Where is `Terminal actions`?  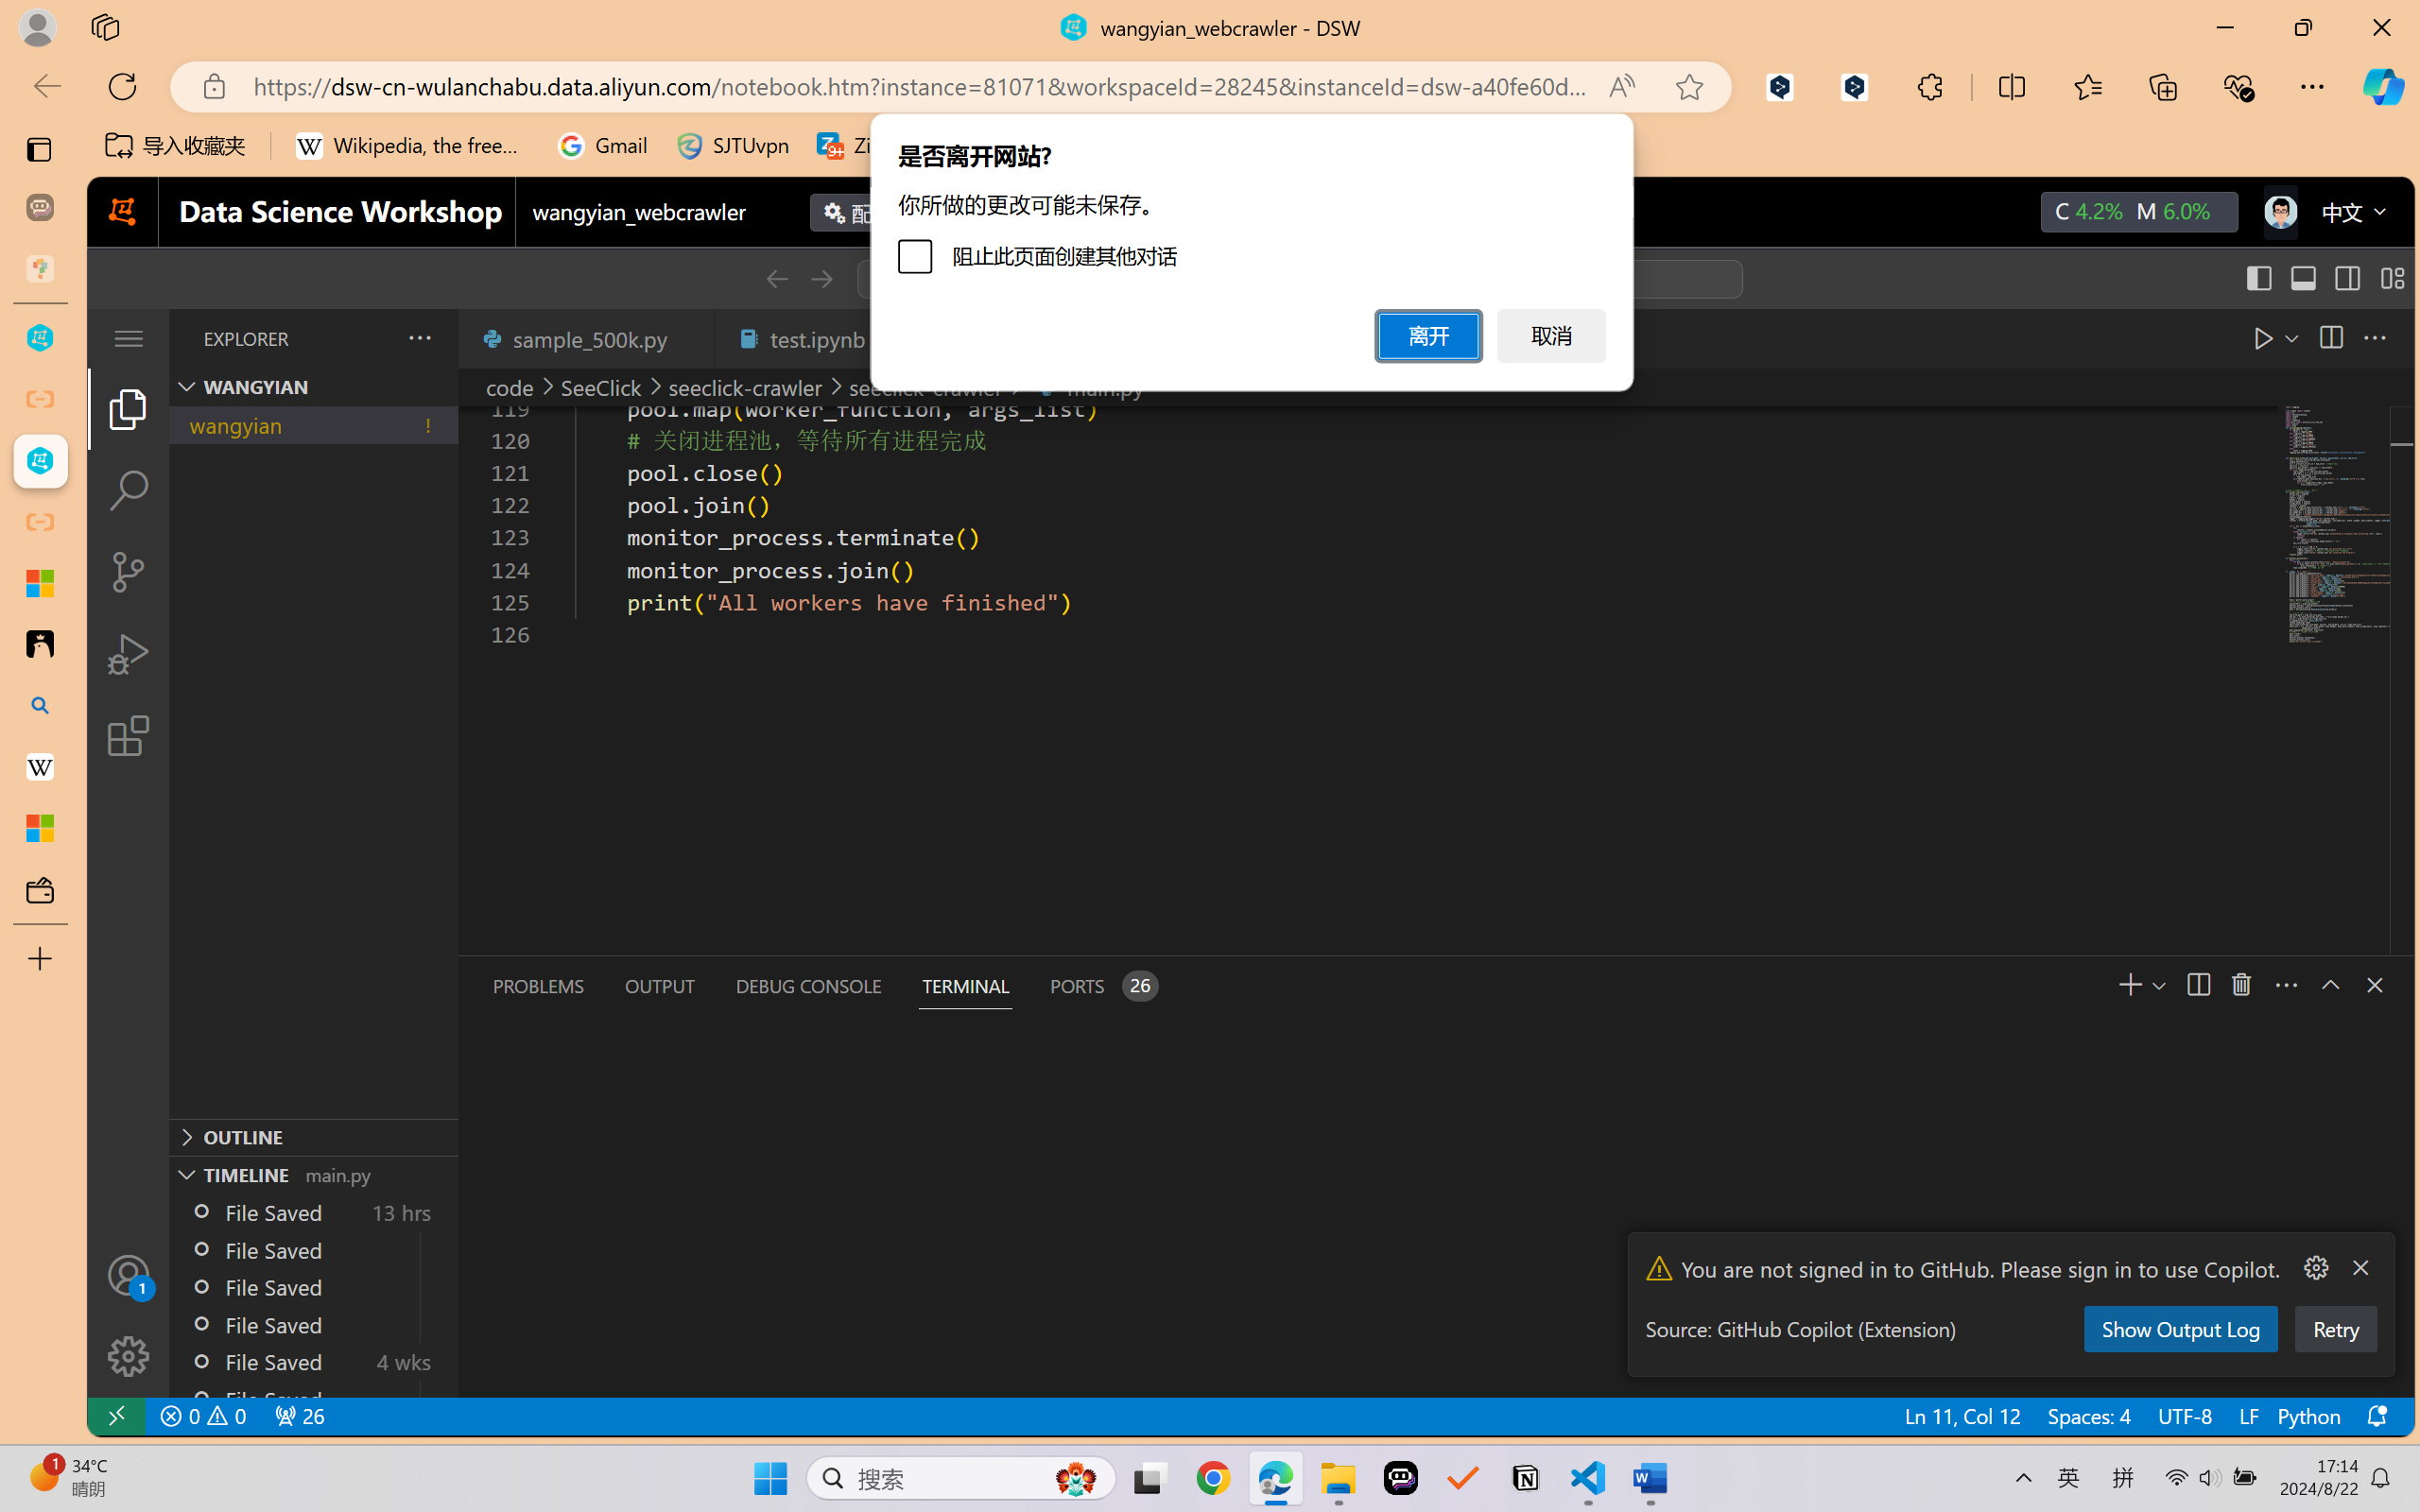 Terminal actions is located at coordinates (1747, 986).